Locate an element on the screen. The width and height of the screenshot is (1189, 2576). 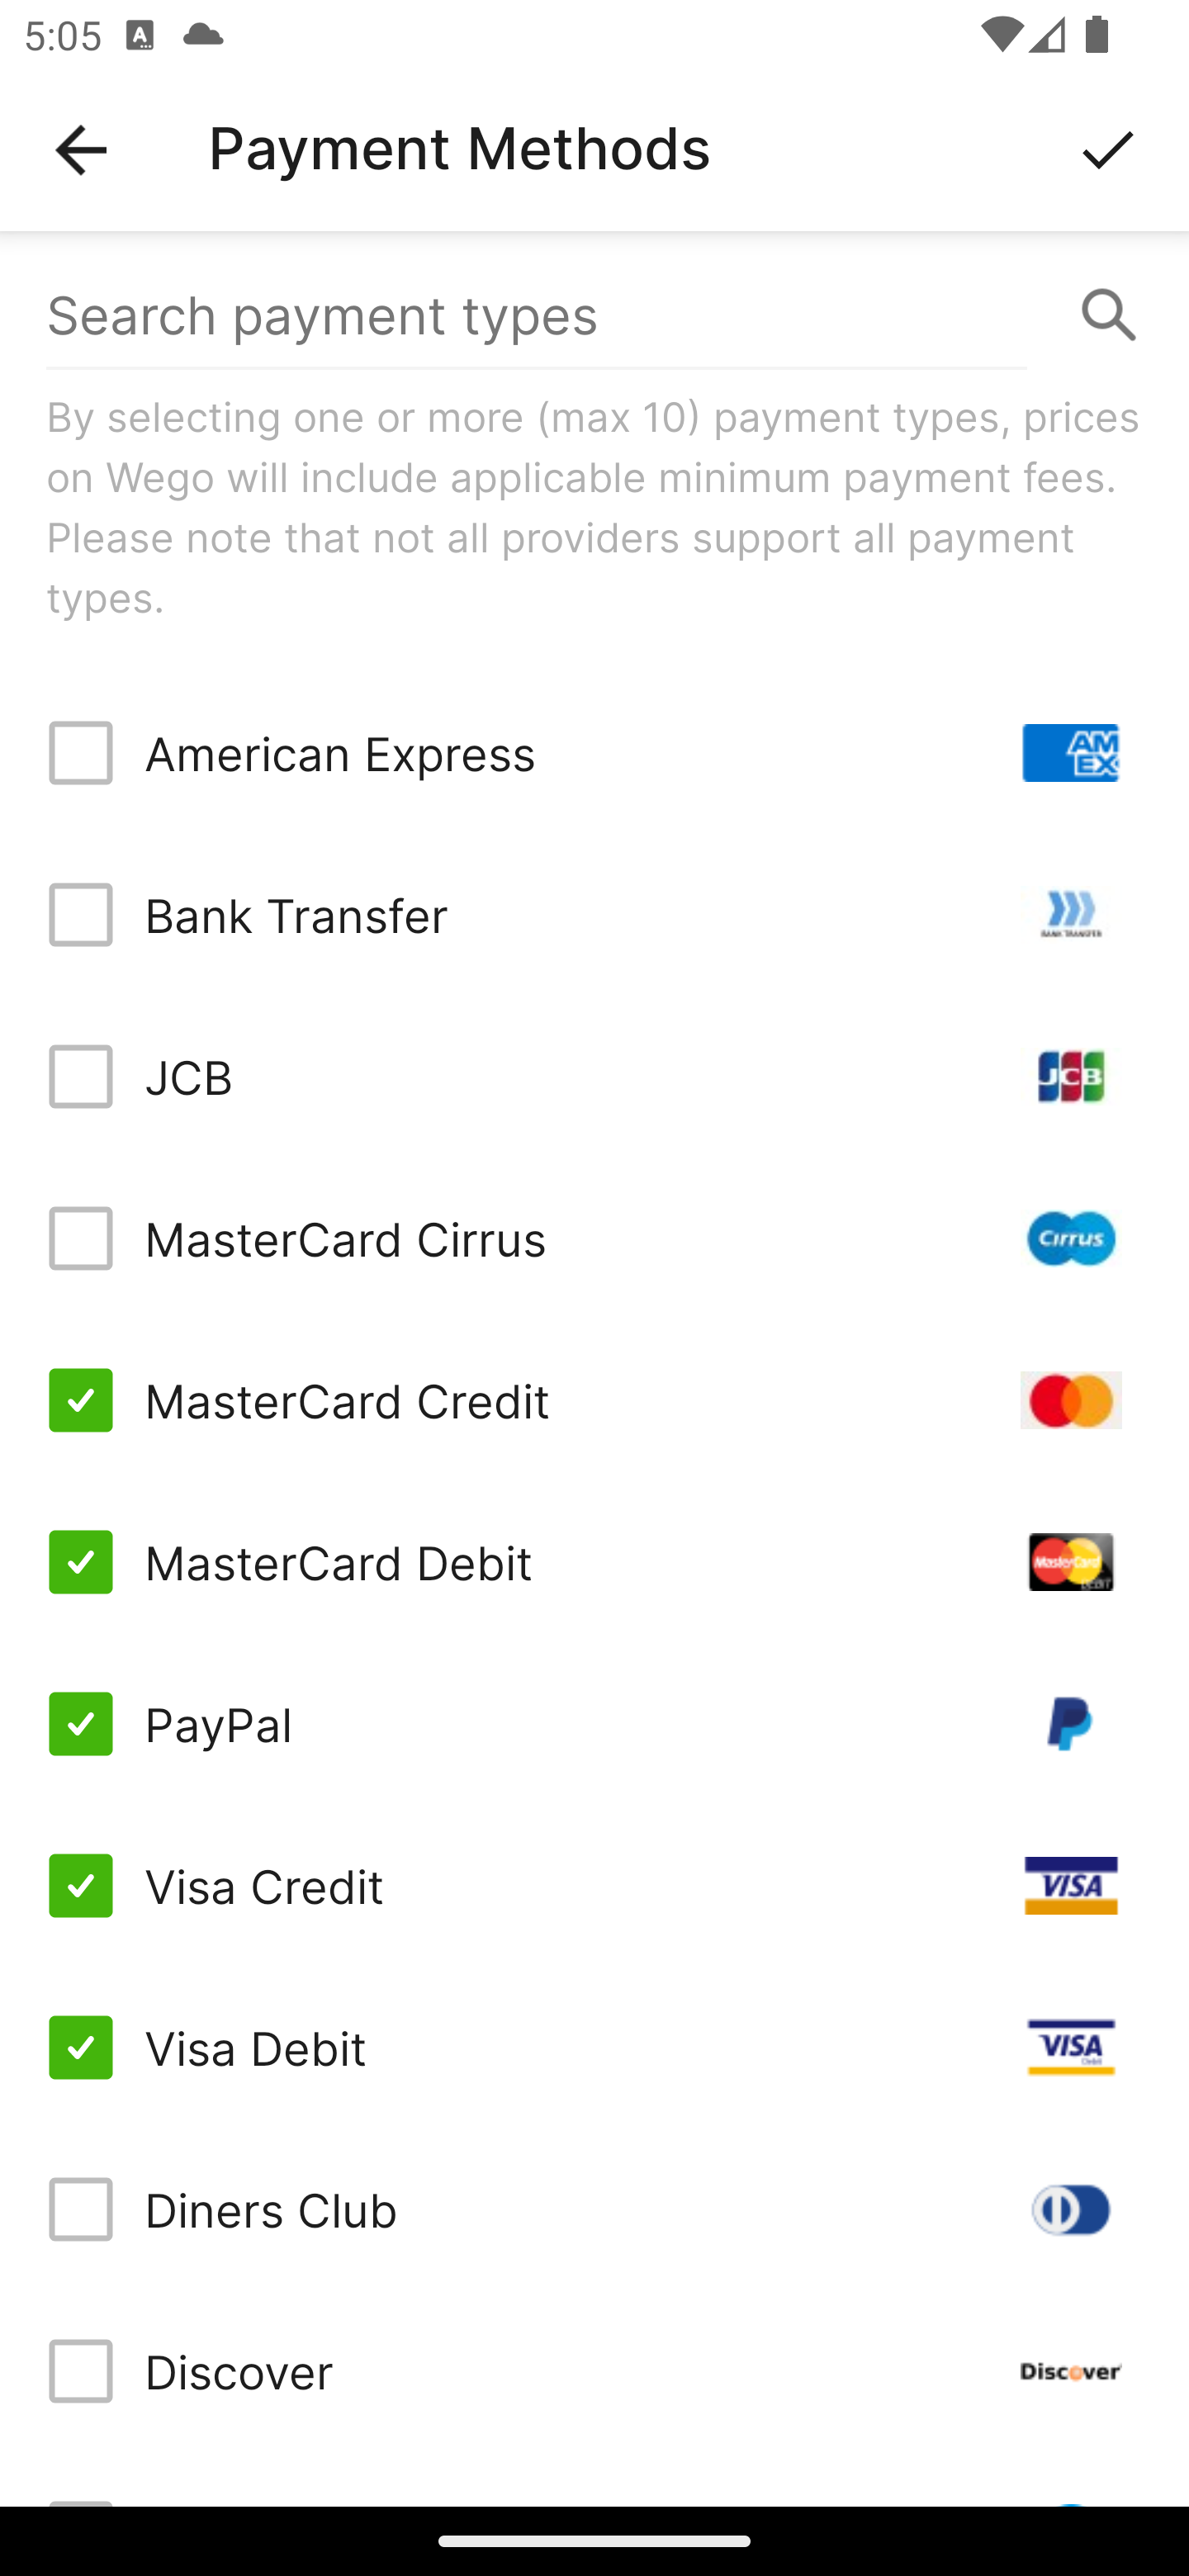
Bank Transfer is located at coordinates (594, 915).